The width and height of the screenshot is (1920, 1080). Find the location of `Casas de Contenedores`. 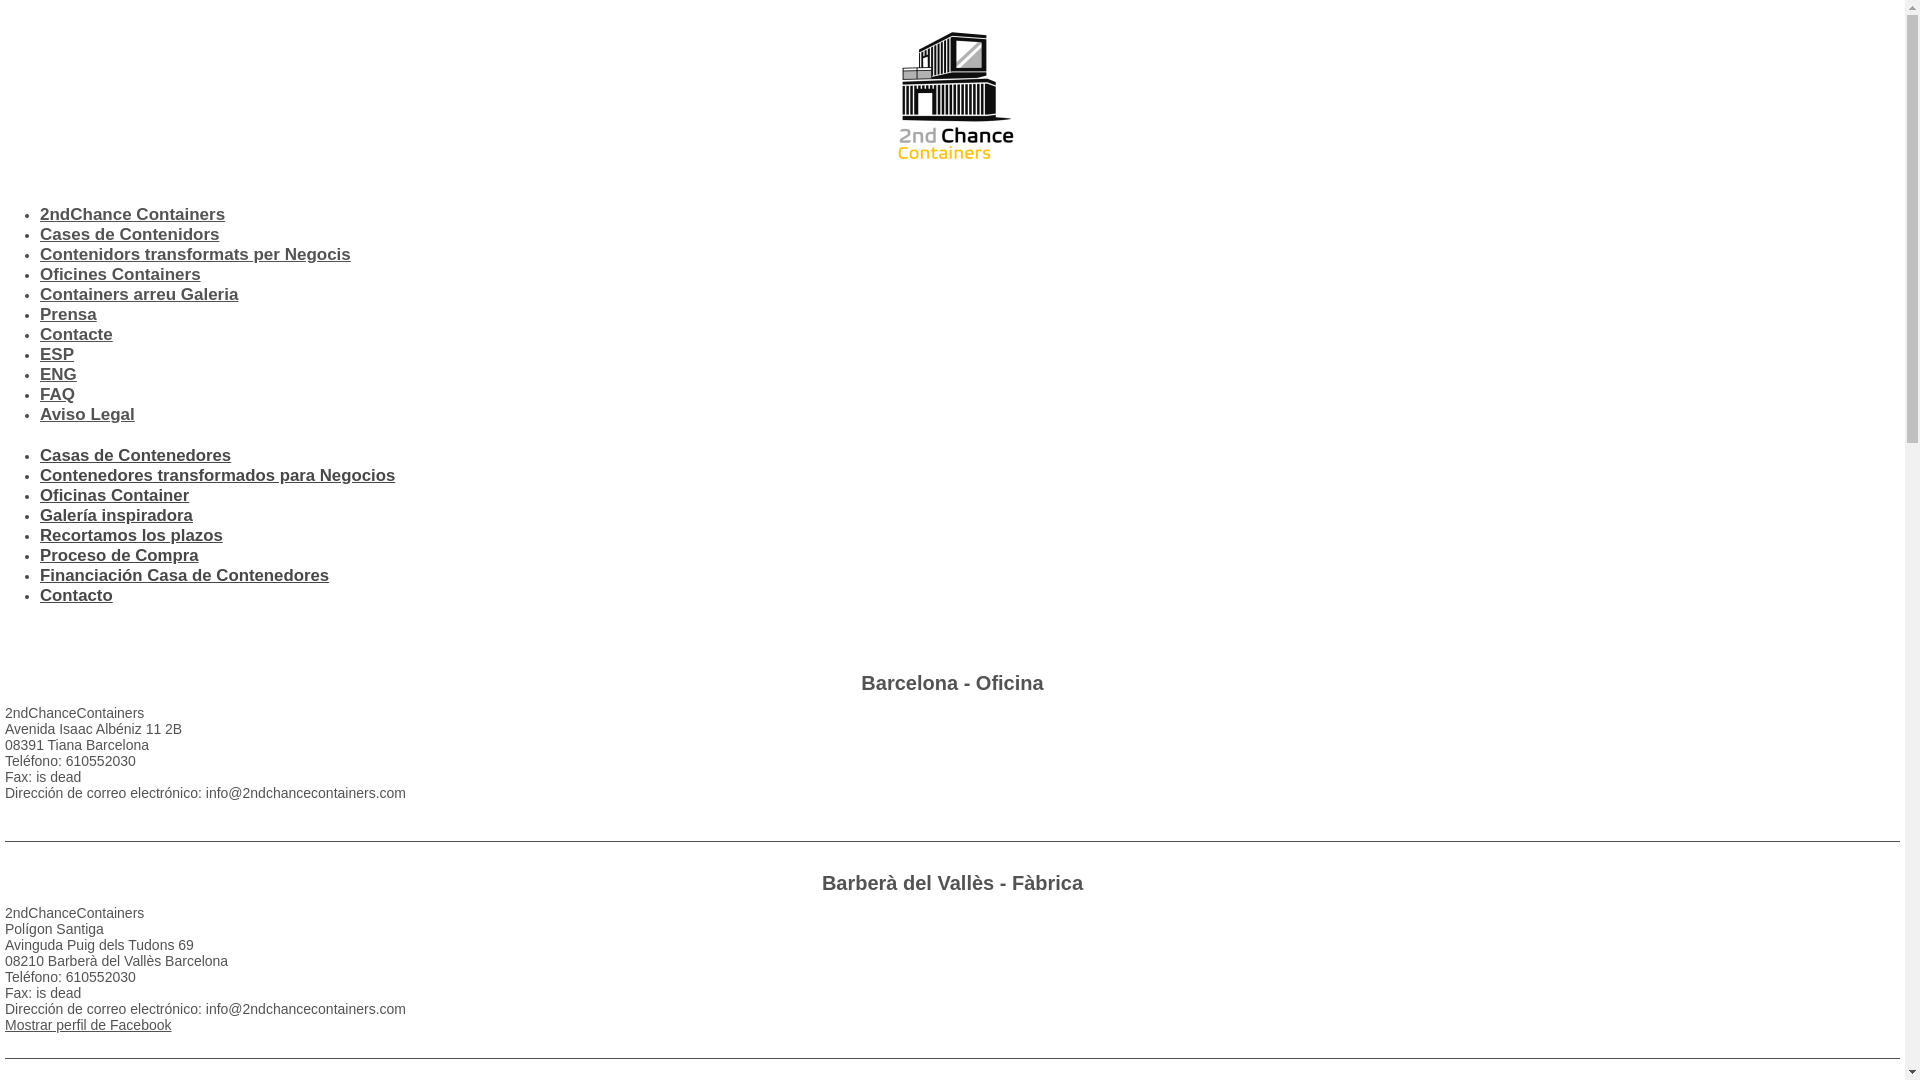

Casas de Contenedores is located at coordinates (136, 456).